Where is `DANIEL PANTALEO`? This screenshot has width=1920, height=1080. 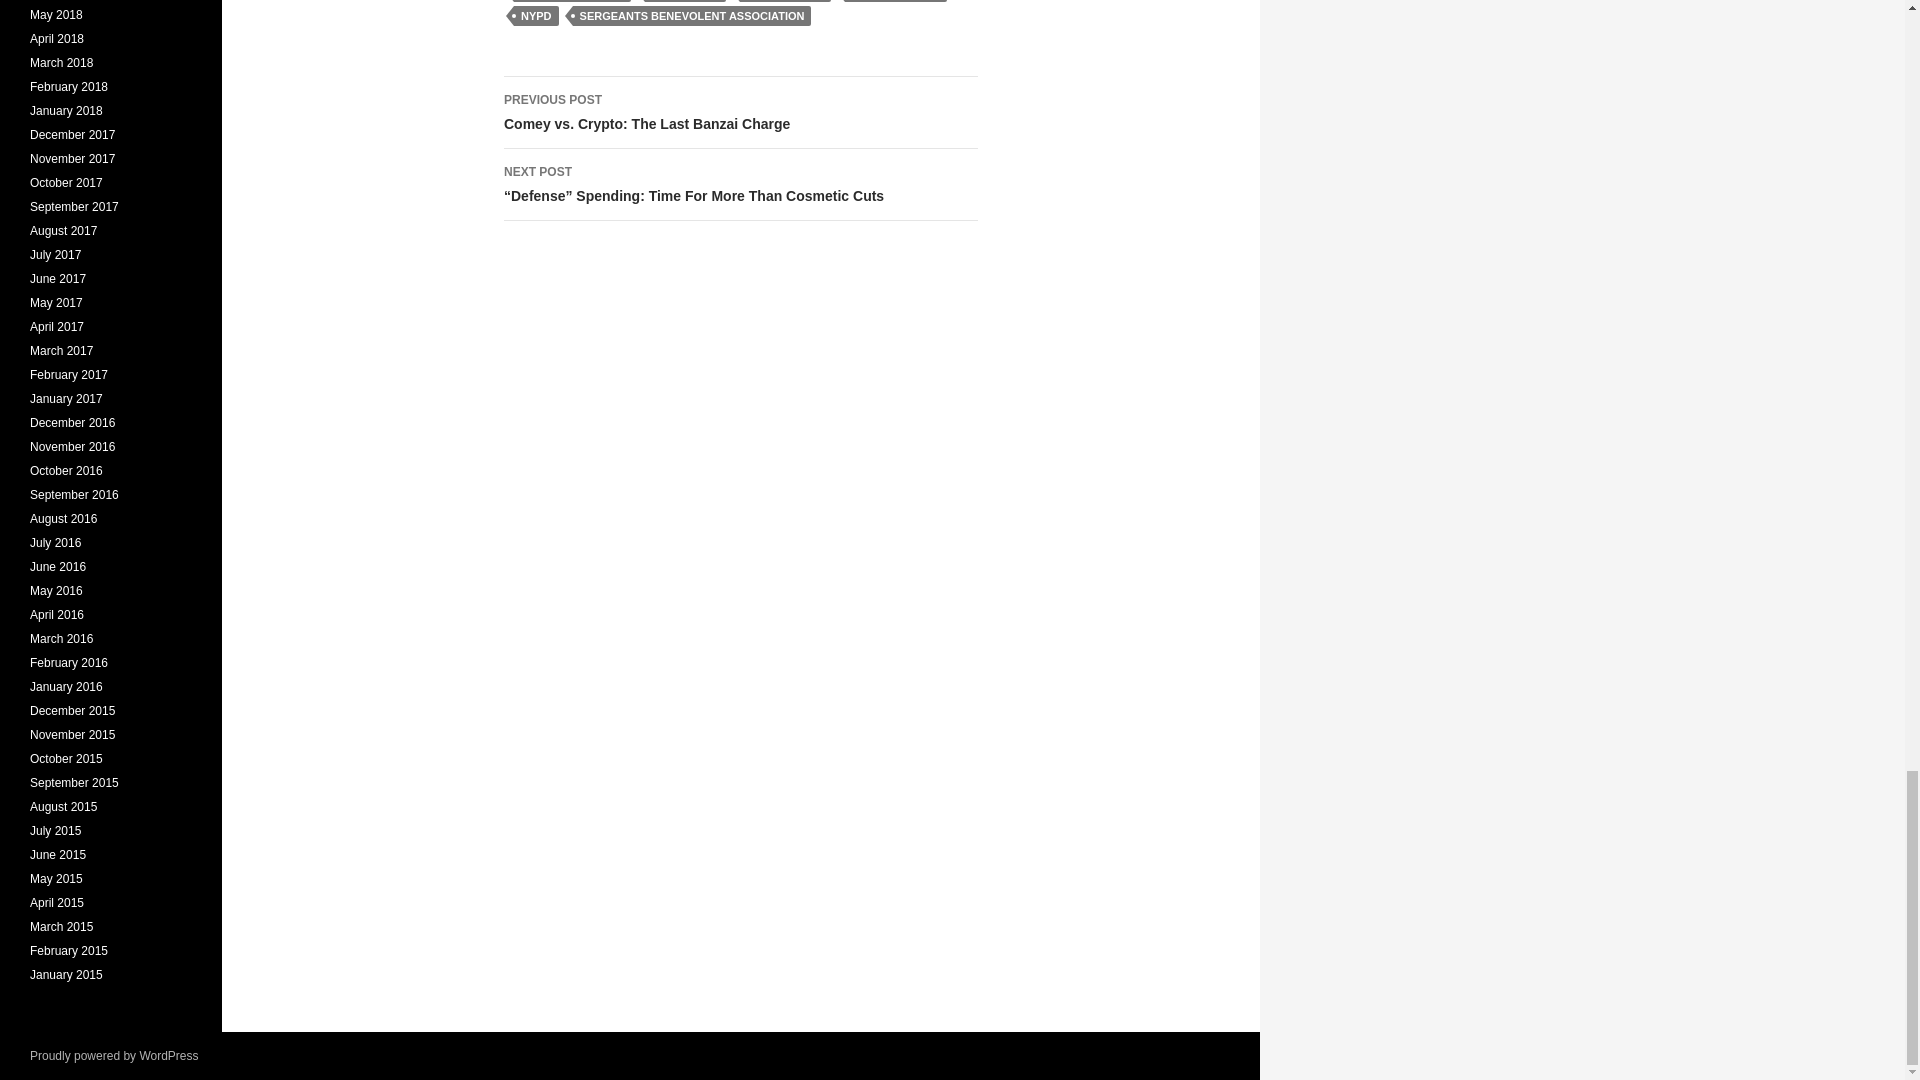 DANIEL PANTALEO is located at coordinates (572, 1).